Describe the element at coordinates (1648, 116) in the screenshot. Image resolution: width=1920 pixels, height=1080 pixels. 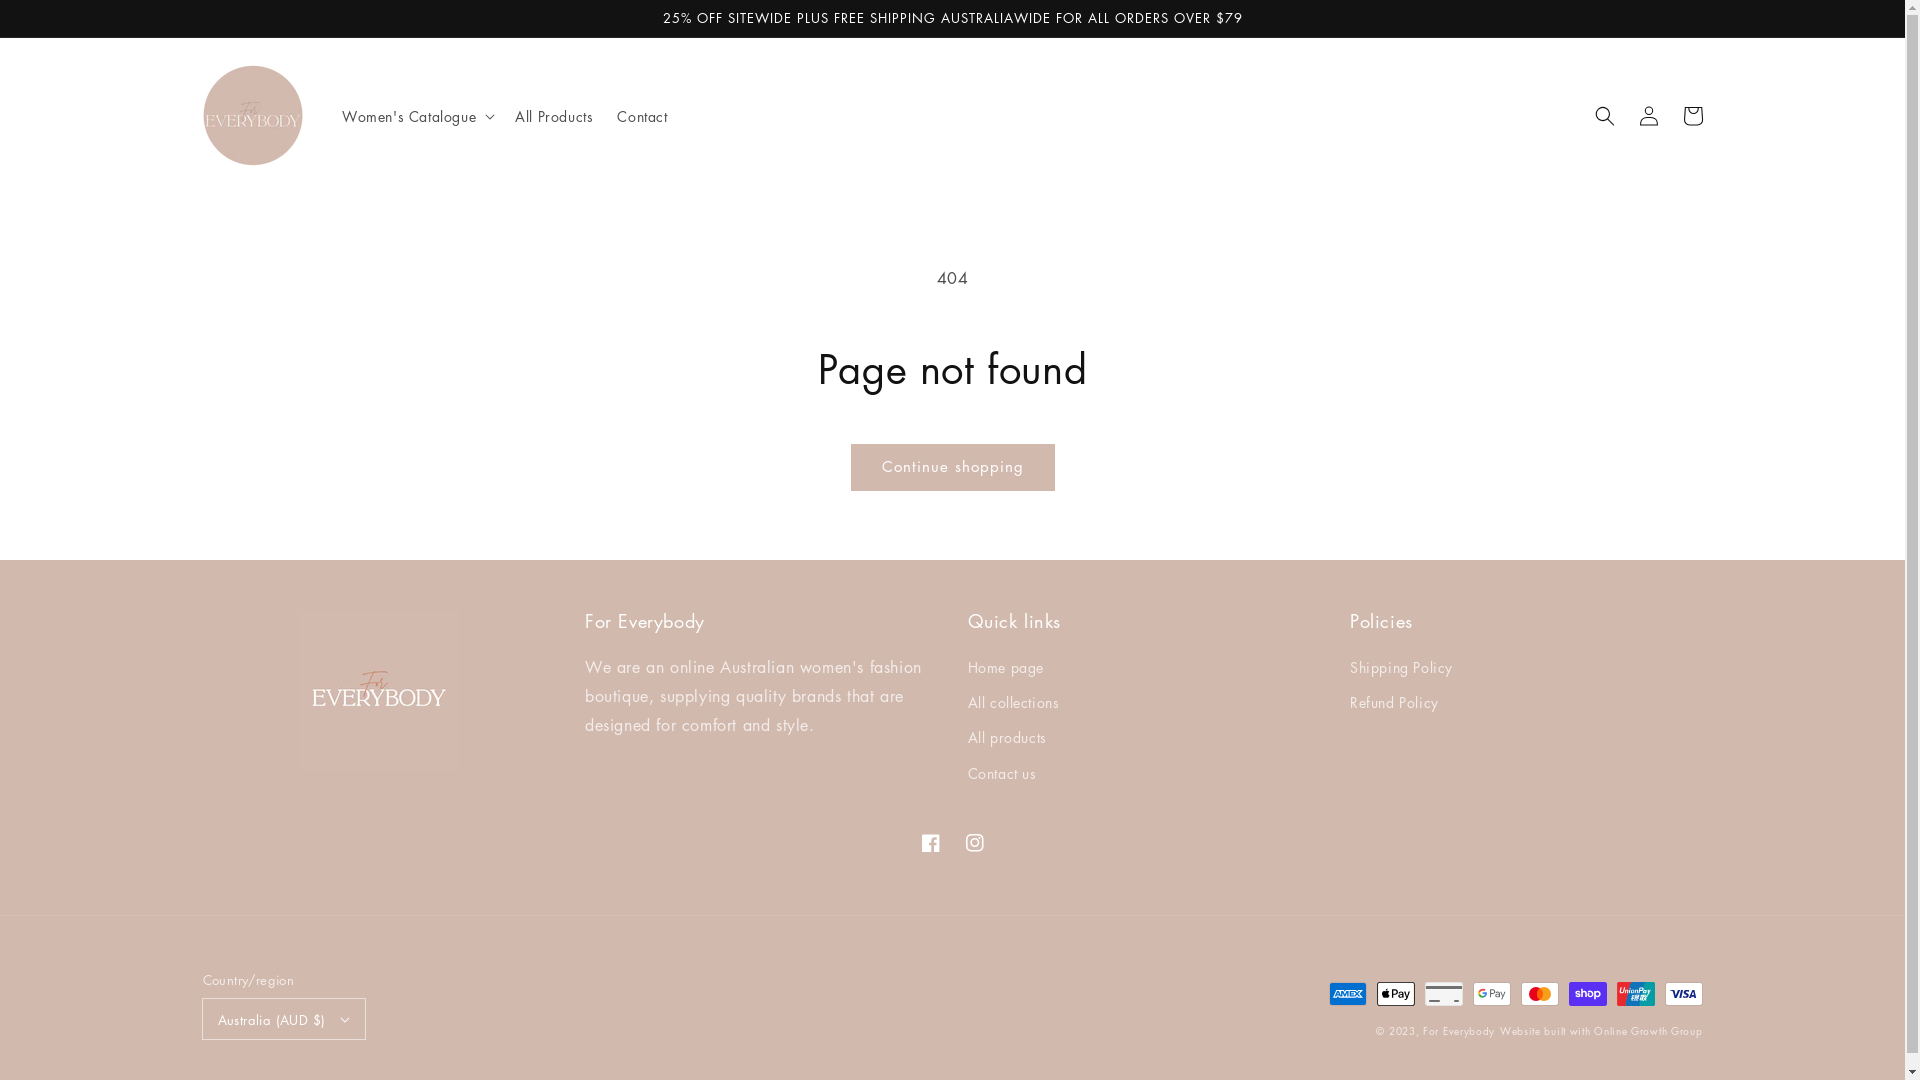
I see `Log in` at that location.